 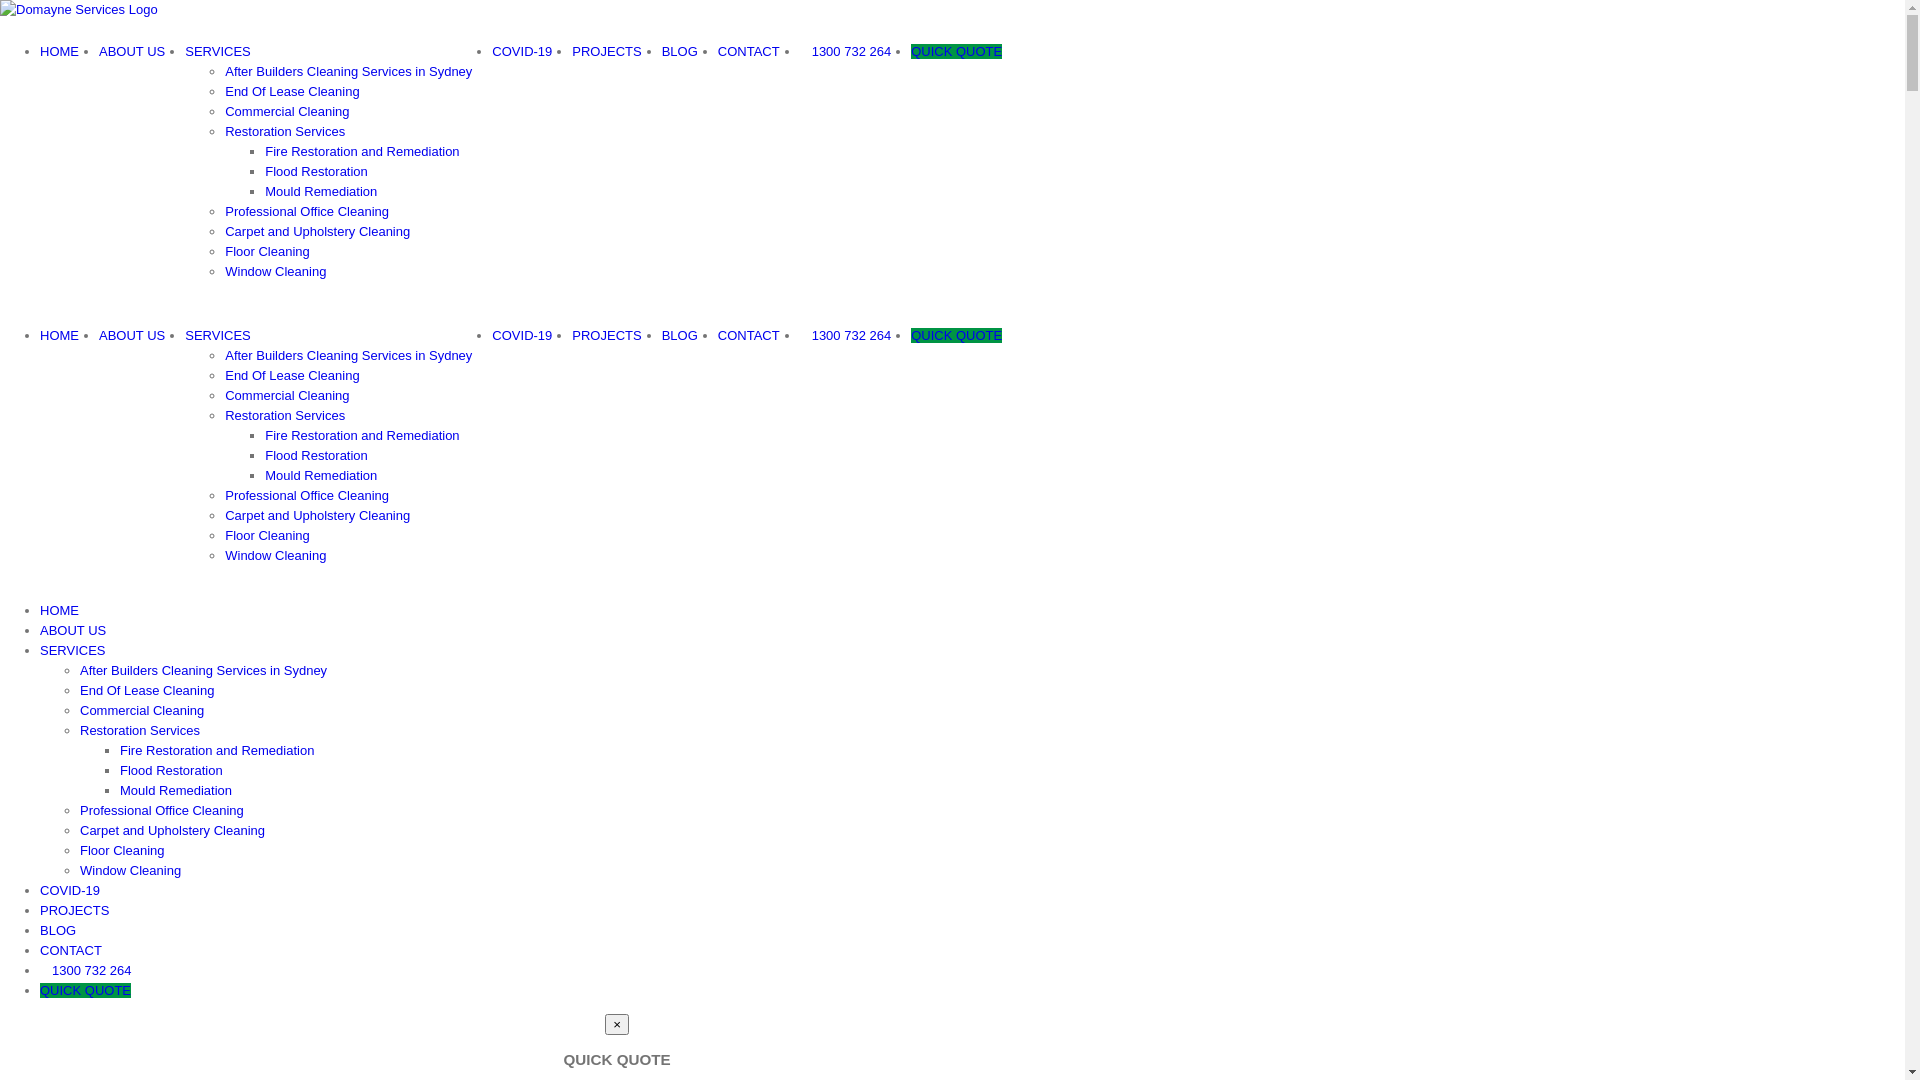 What do you see at coordinates (321, 476) in the screenshot?
I see `Mould Remediation` at bounding box center [321, 476].